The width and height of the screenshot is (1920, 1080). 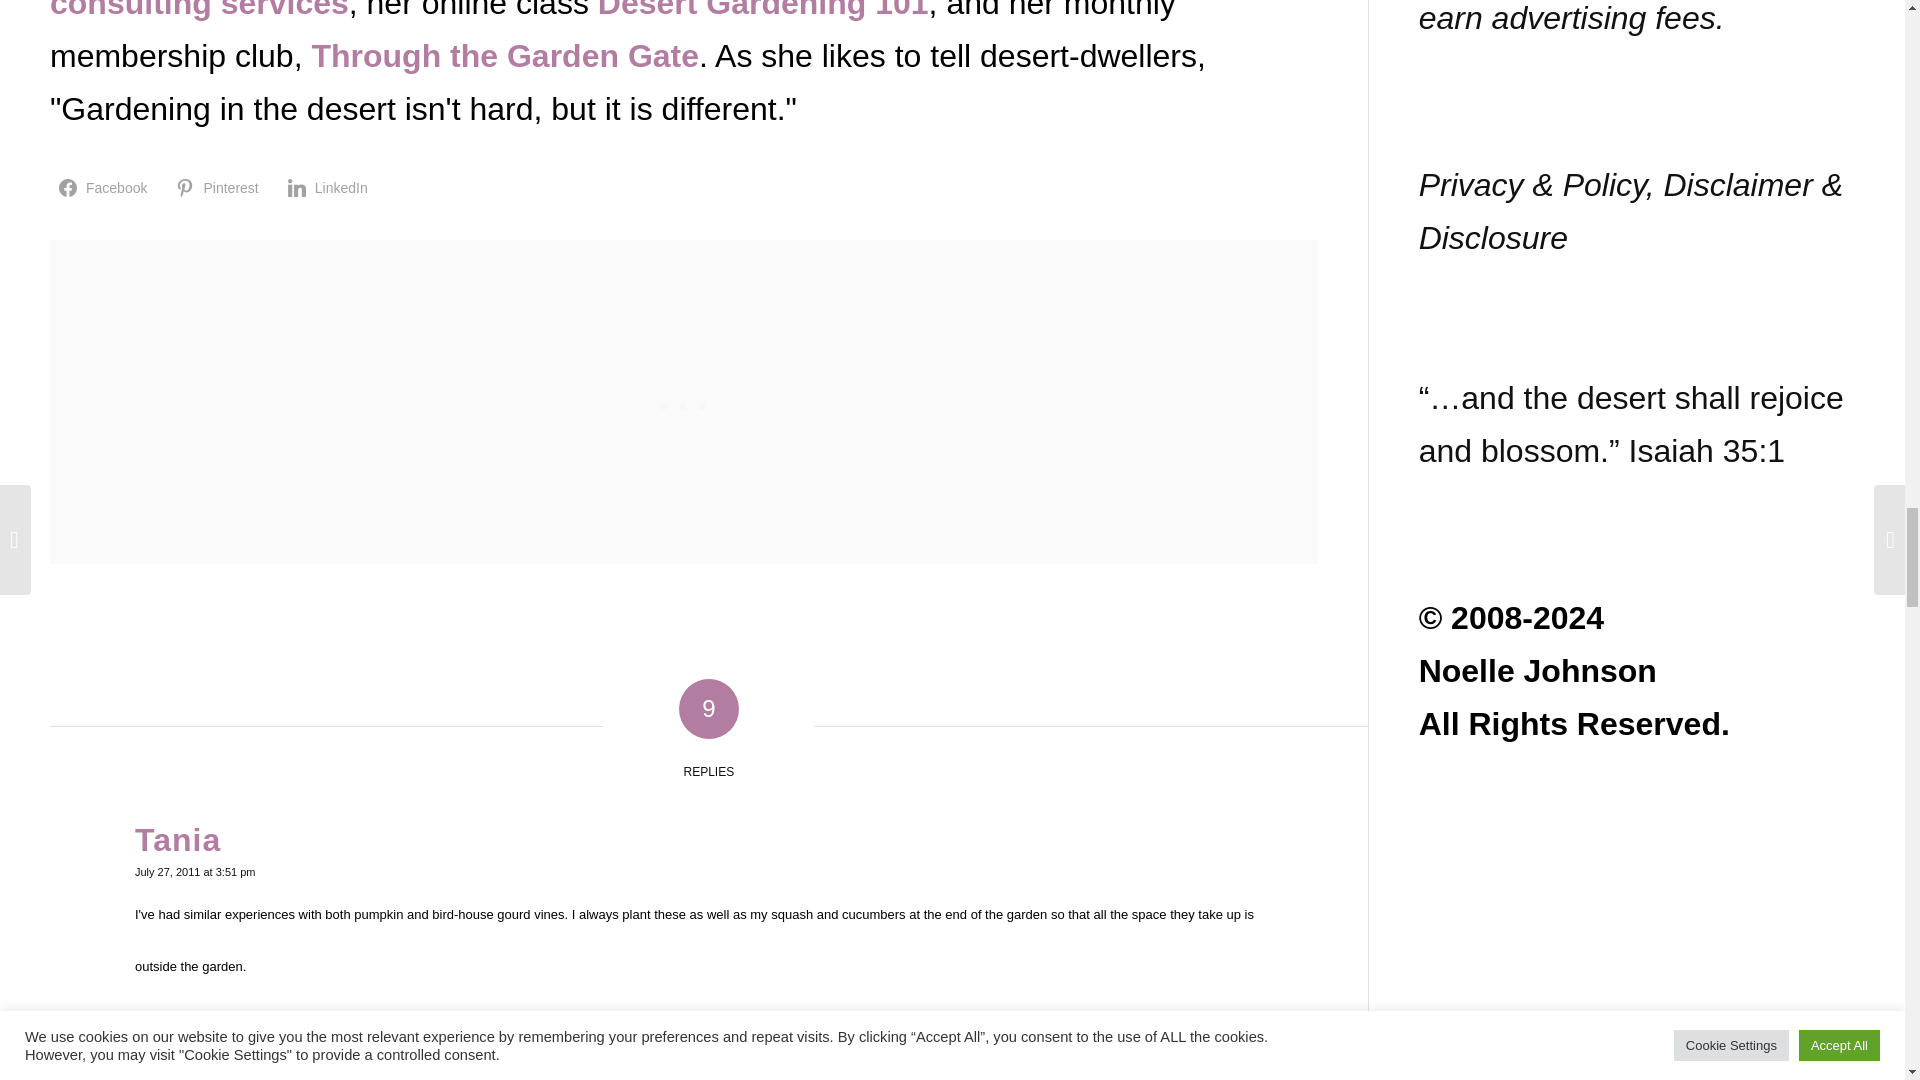 I want to click on Tania, so click(x=177, y=839).